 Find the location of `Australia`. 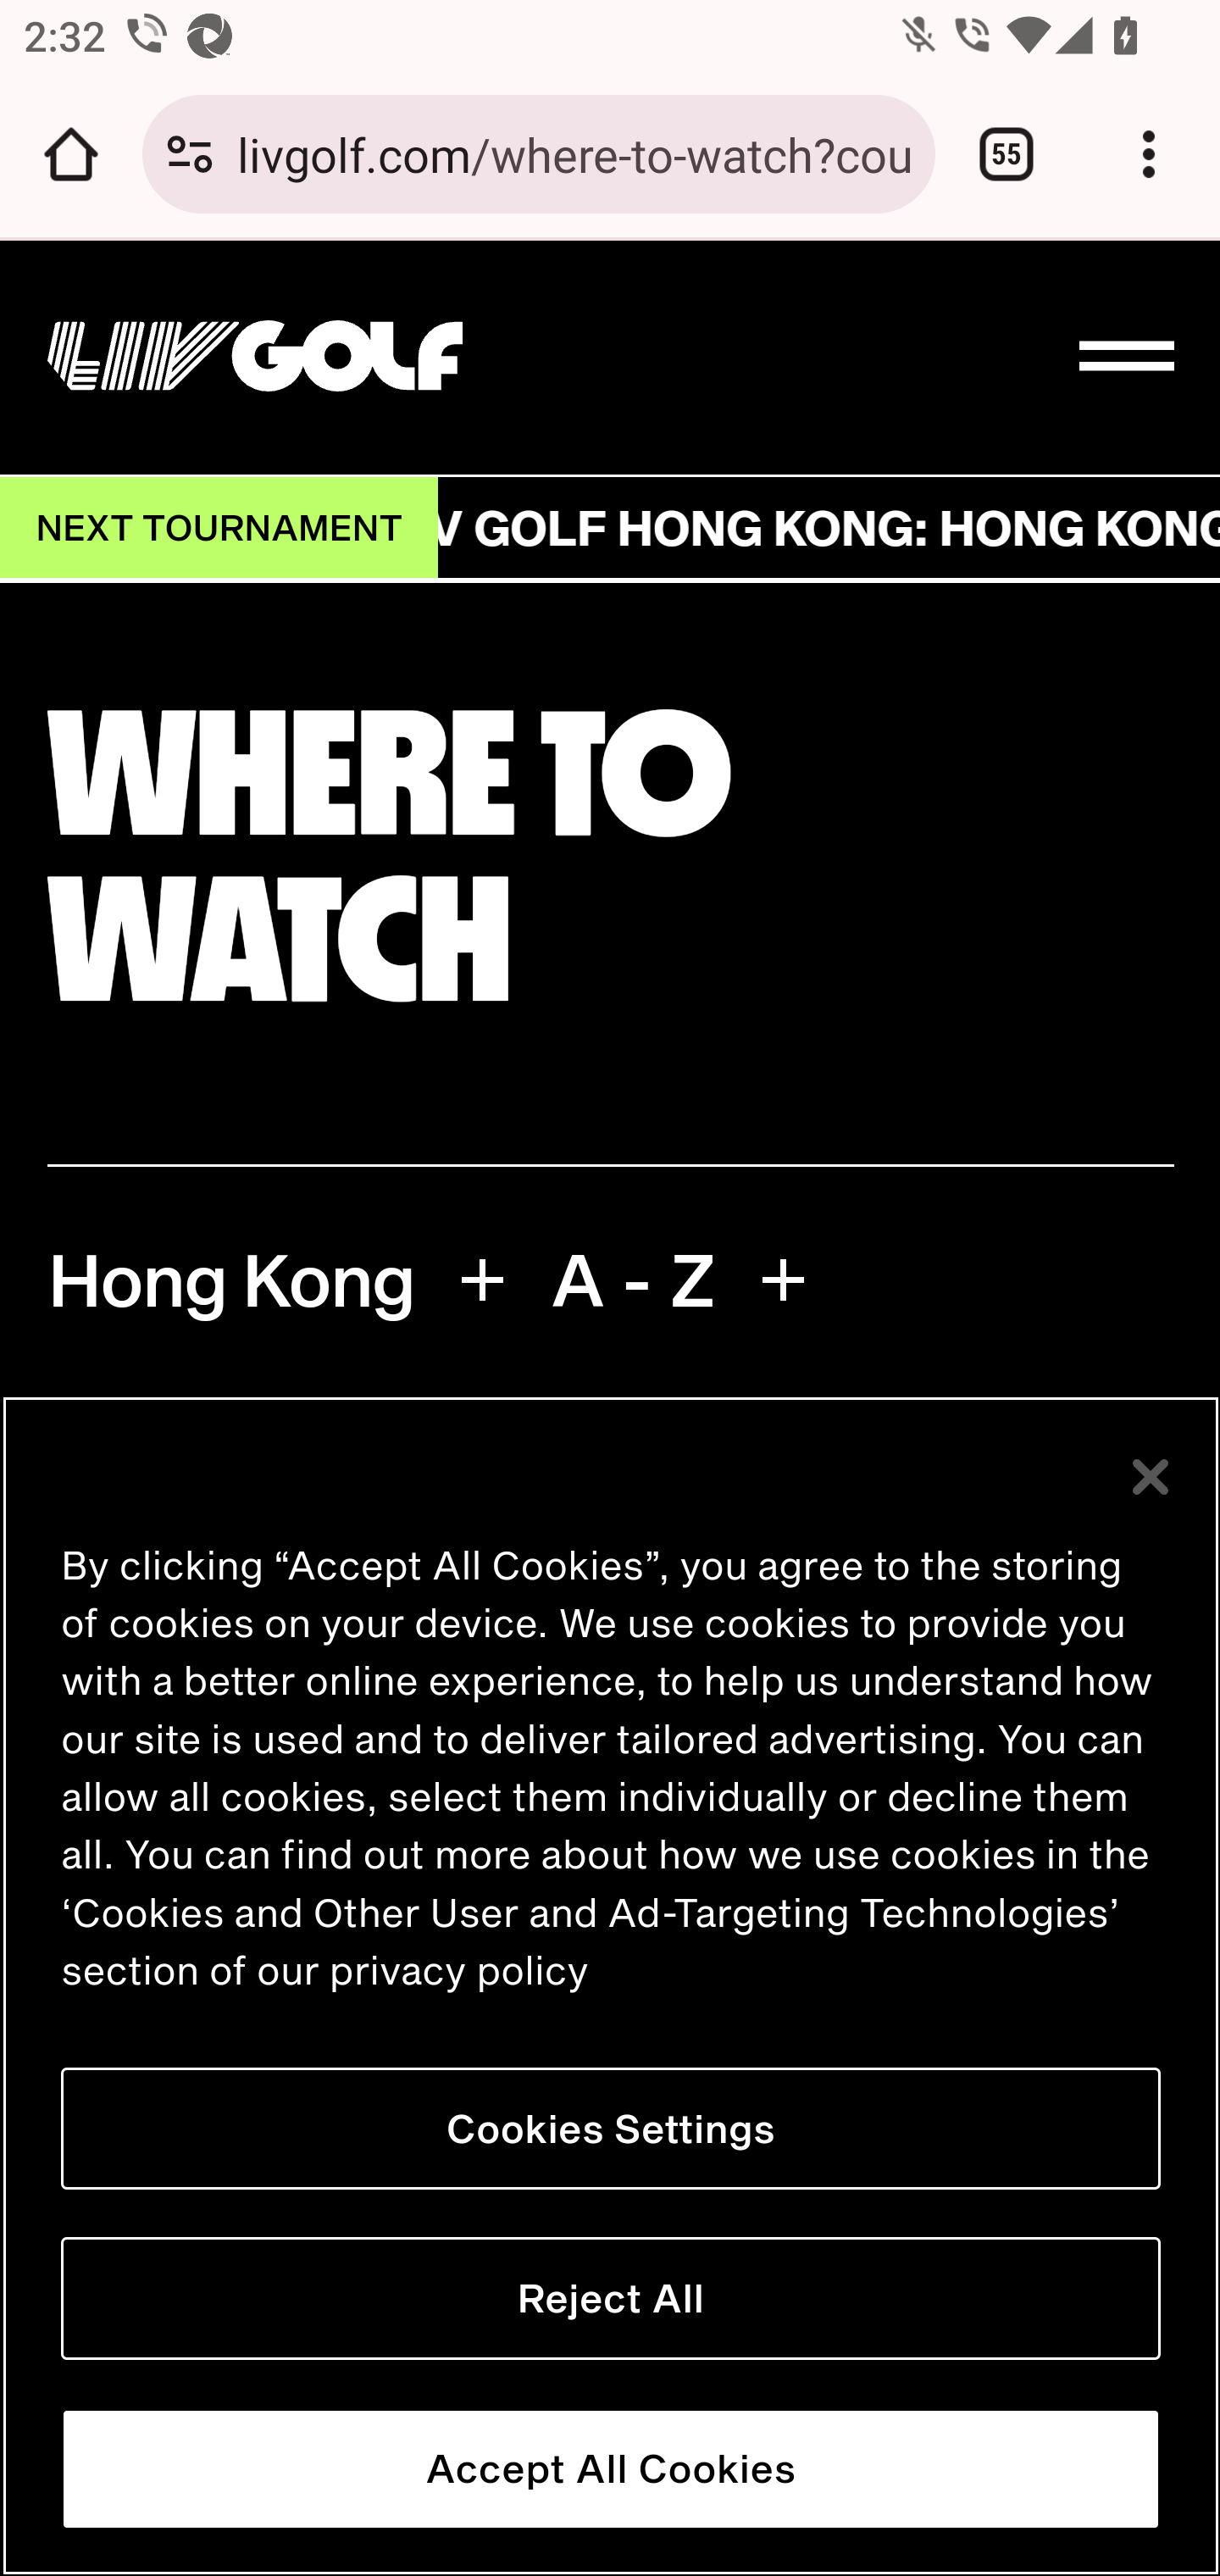

Australia is located at coordinates (610, 1430).